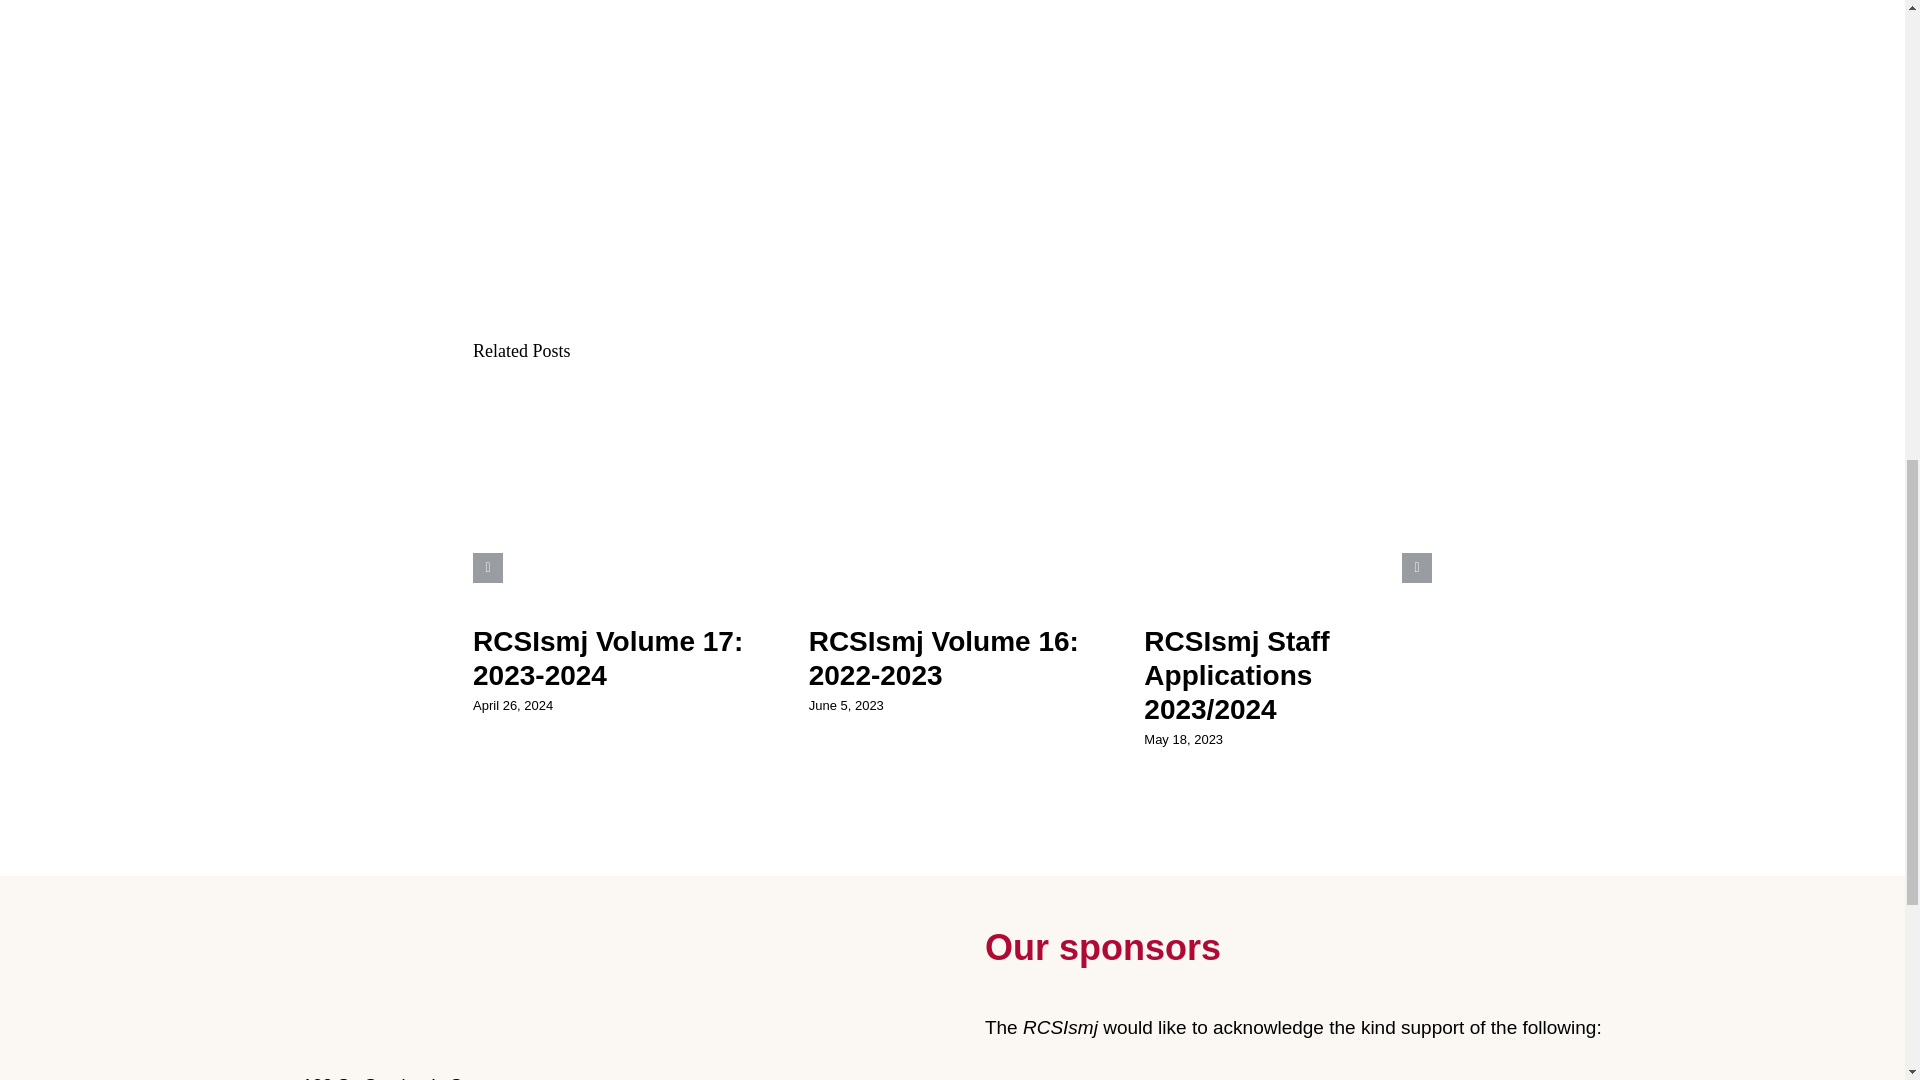 This screenshot has width=1920, height=1080. I want to click on SupportersLogos, so click(1294, 1063).